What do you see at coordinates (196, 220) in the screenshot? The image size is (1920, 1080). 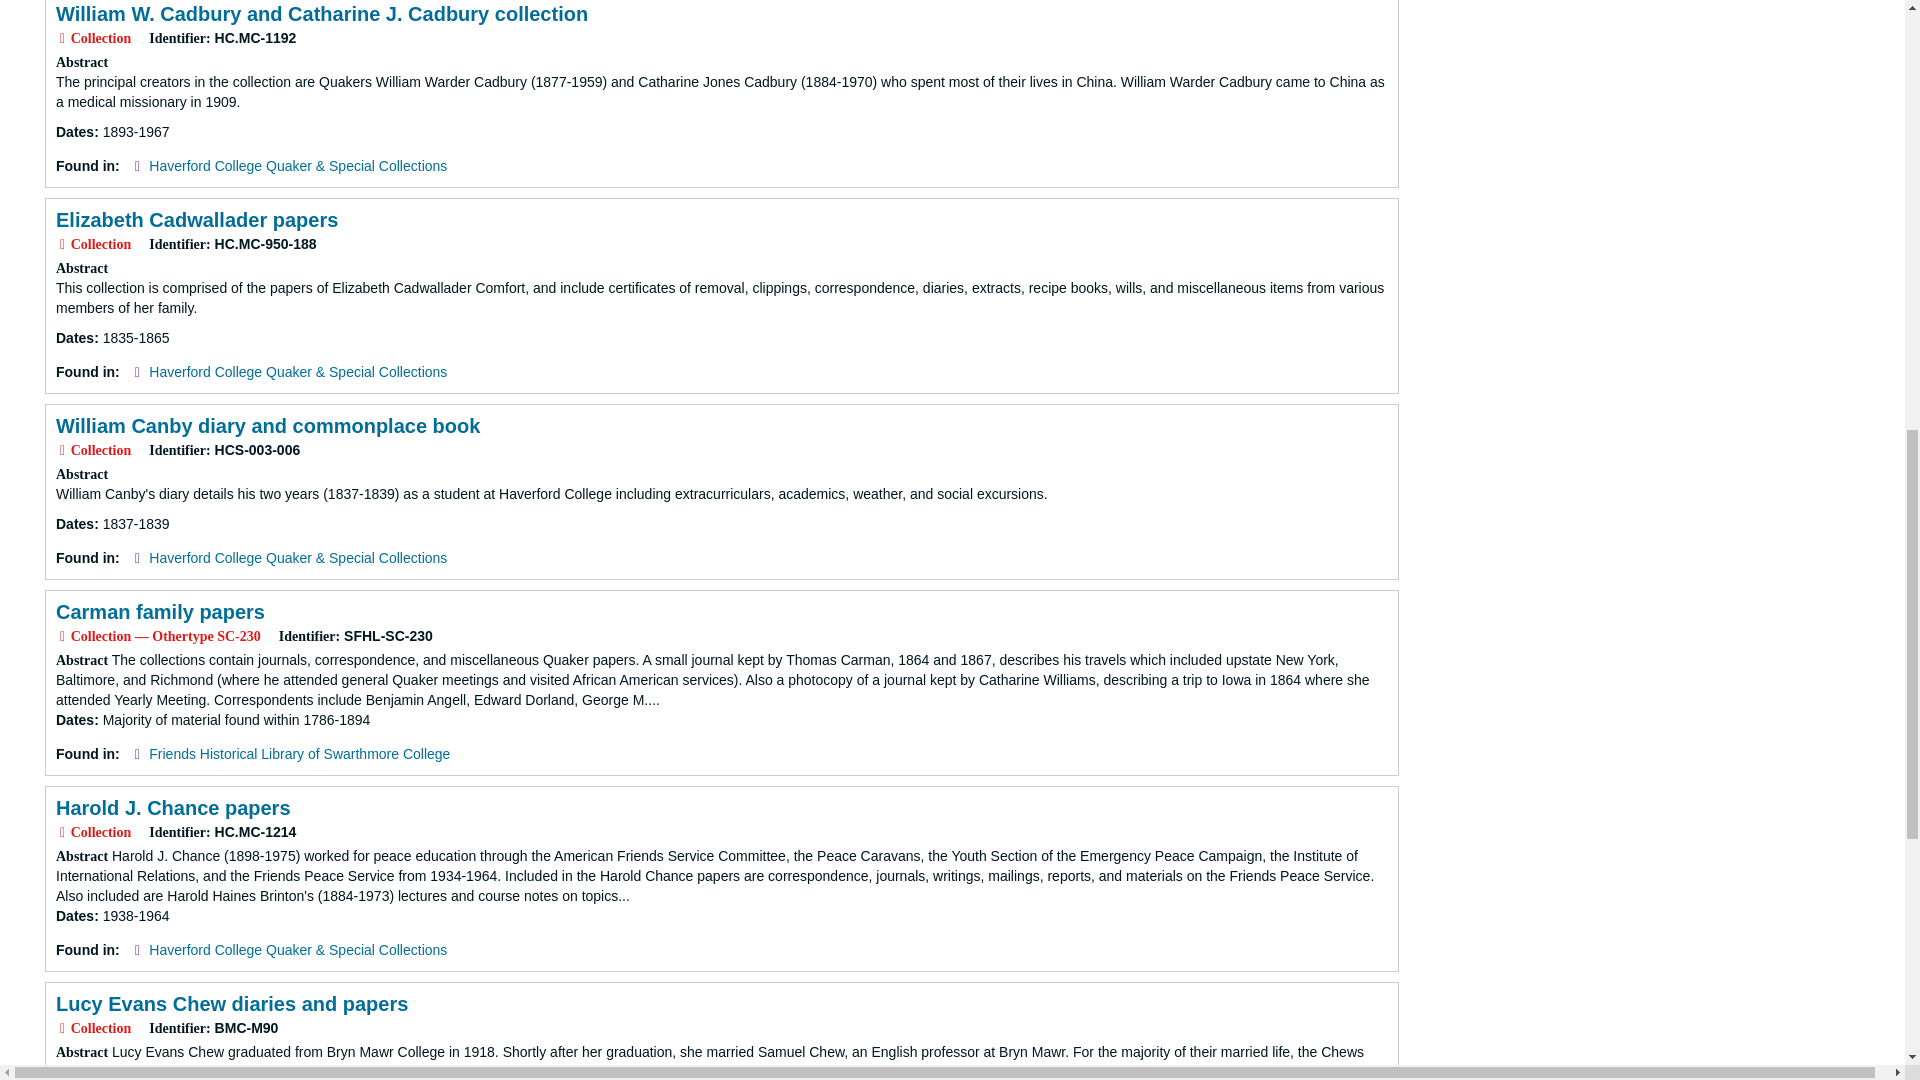 I see `Elizabeth Cadwallader papers` at bounding box center [196, 220].